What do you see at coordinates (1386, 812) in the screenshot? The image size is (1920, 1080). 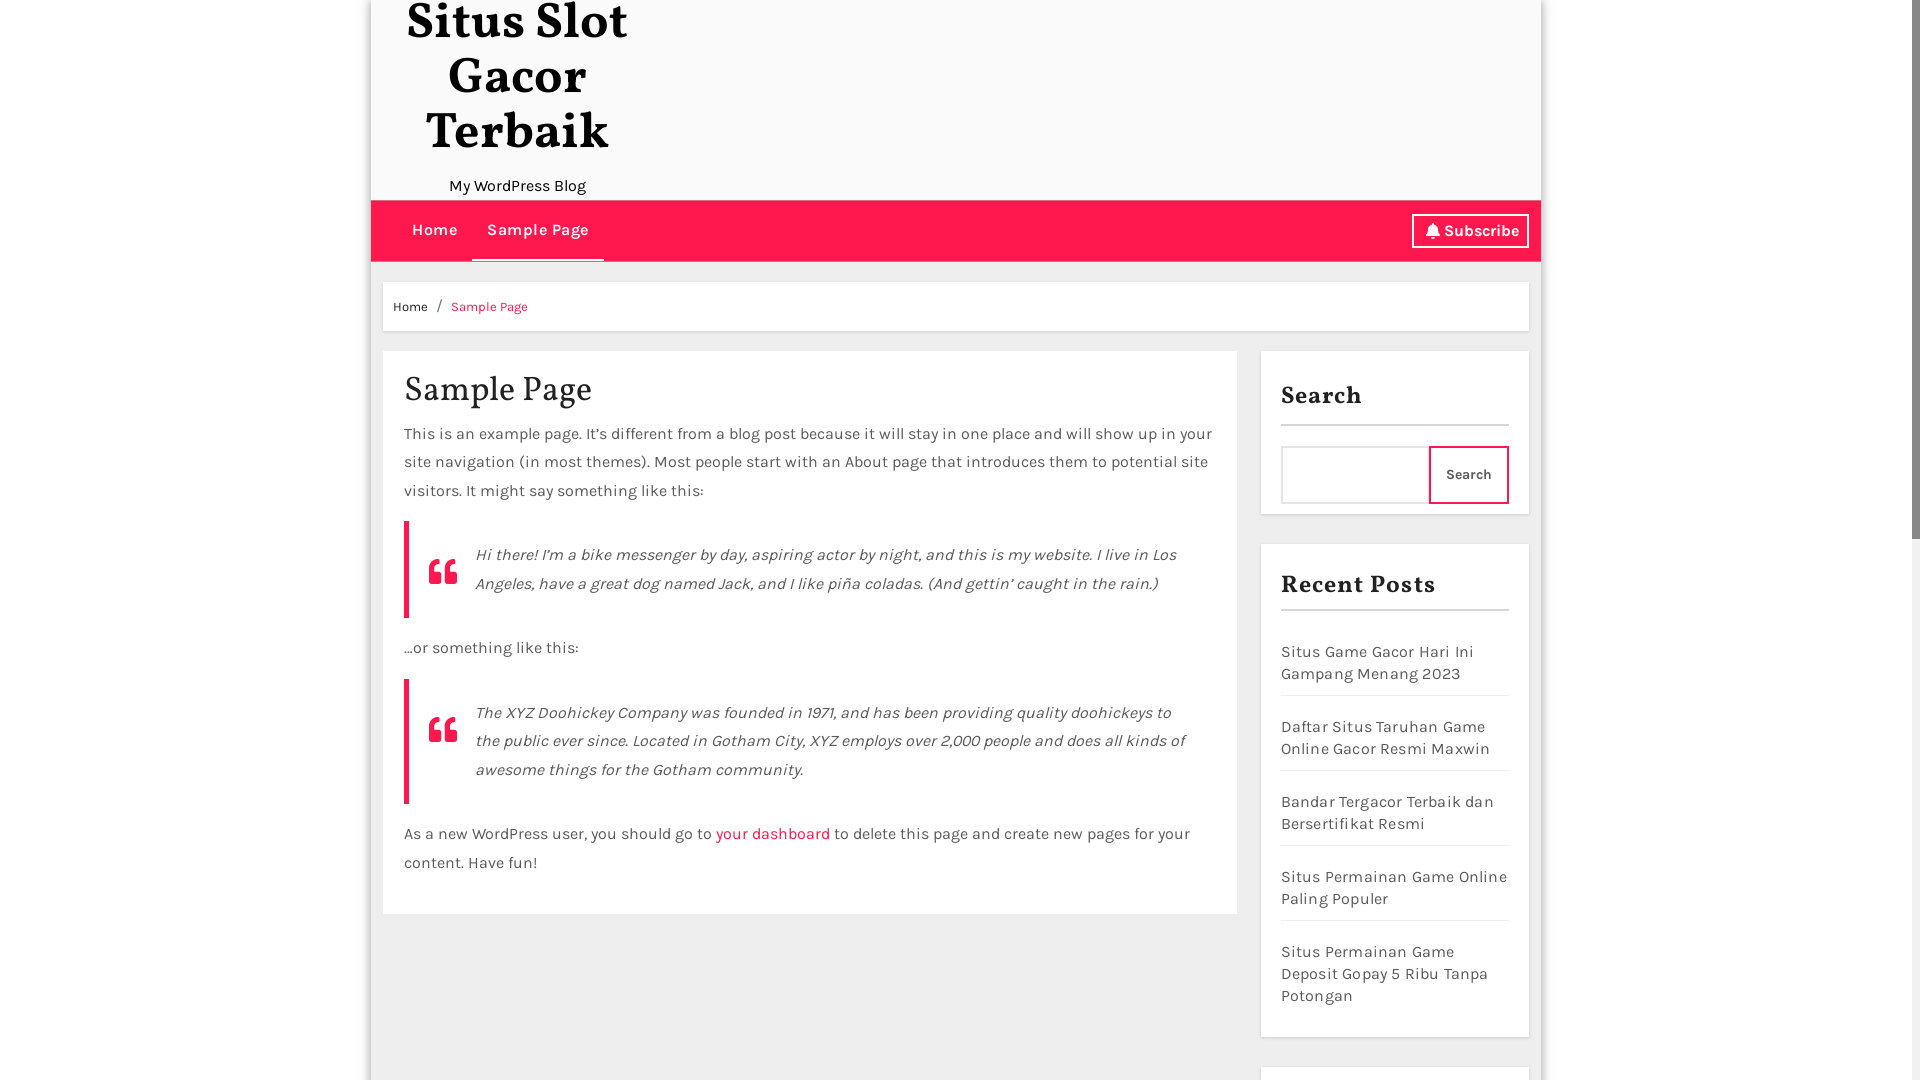 I see `Bandar Tergacor Terbaik dan Bersertifikat Resmi` at bounding box center [1386, 812].